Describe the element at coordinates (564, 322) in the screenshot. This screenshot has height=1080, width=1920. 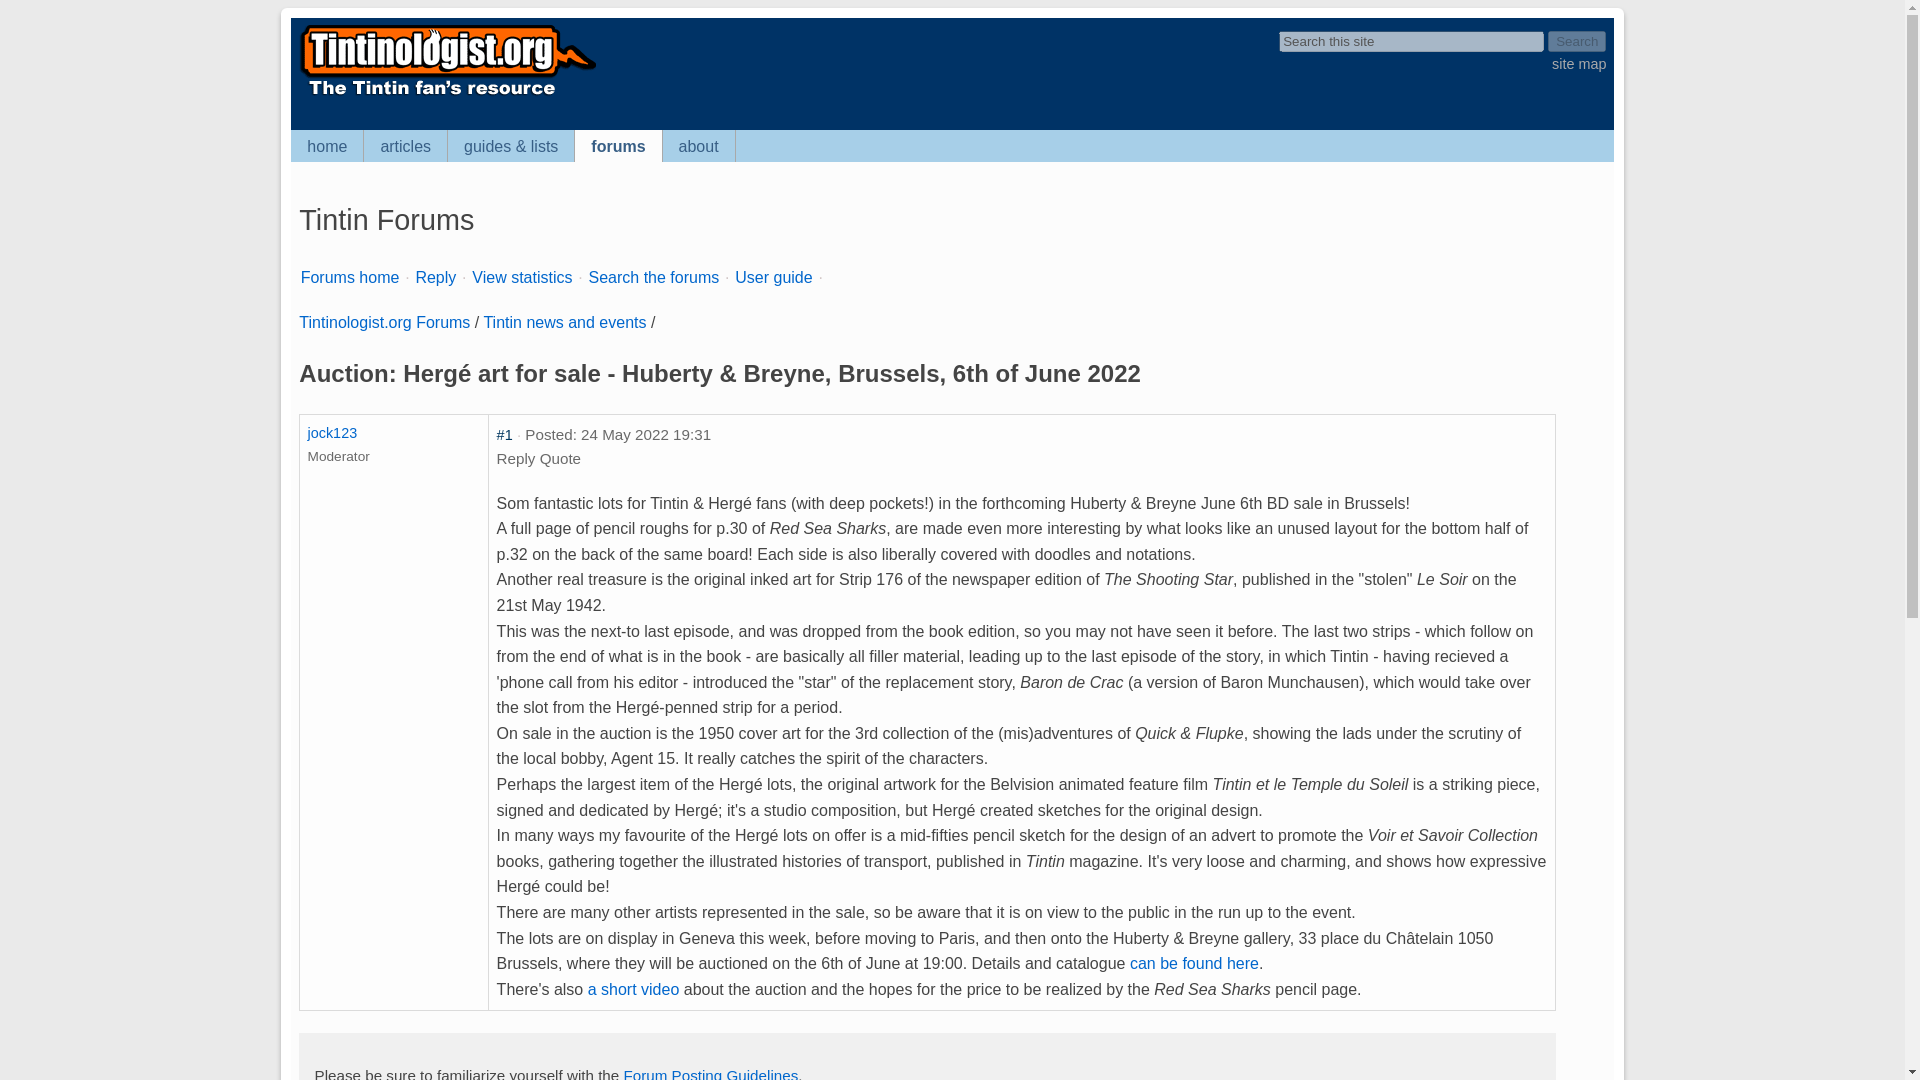
I see `Tintin news and events` at that location.